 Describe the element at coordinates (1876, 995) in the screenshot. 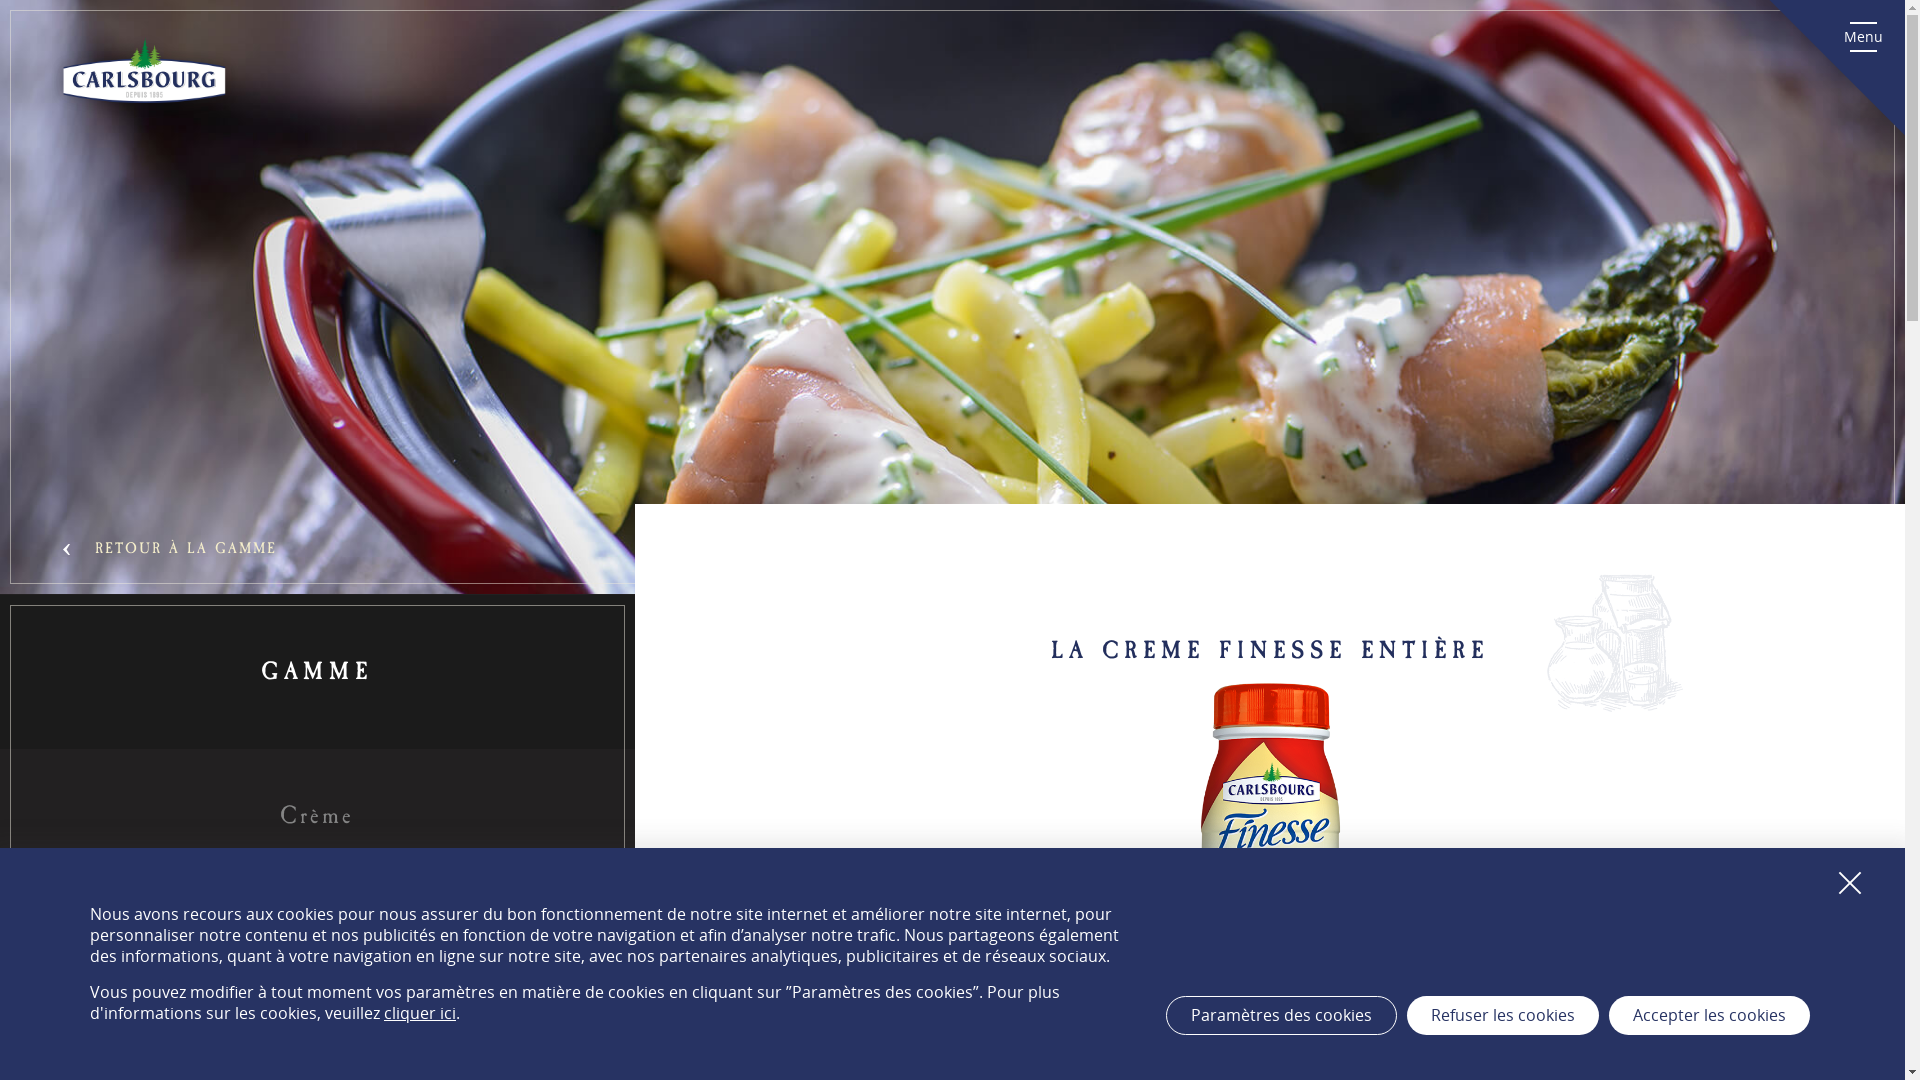

I see `NL` at that location.